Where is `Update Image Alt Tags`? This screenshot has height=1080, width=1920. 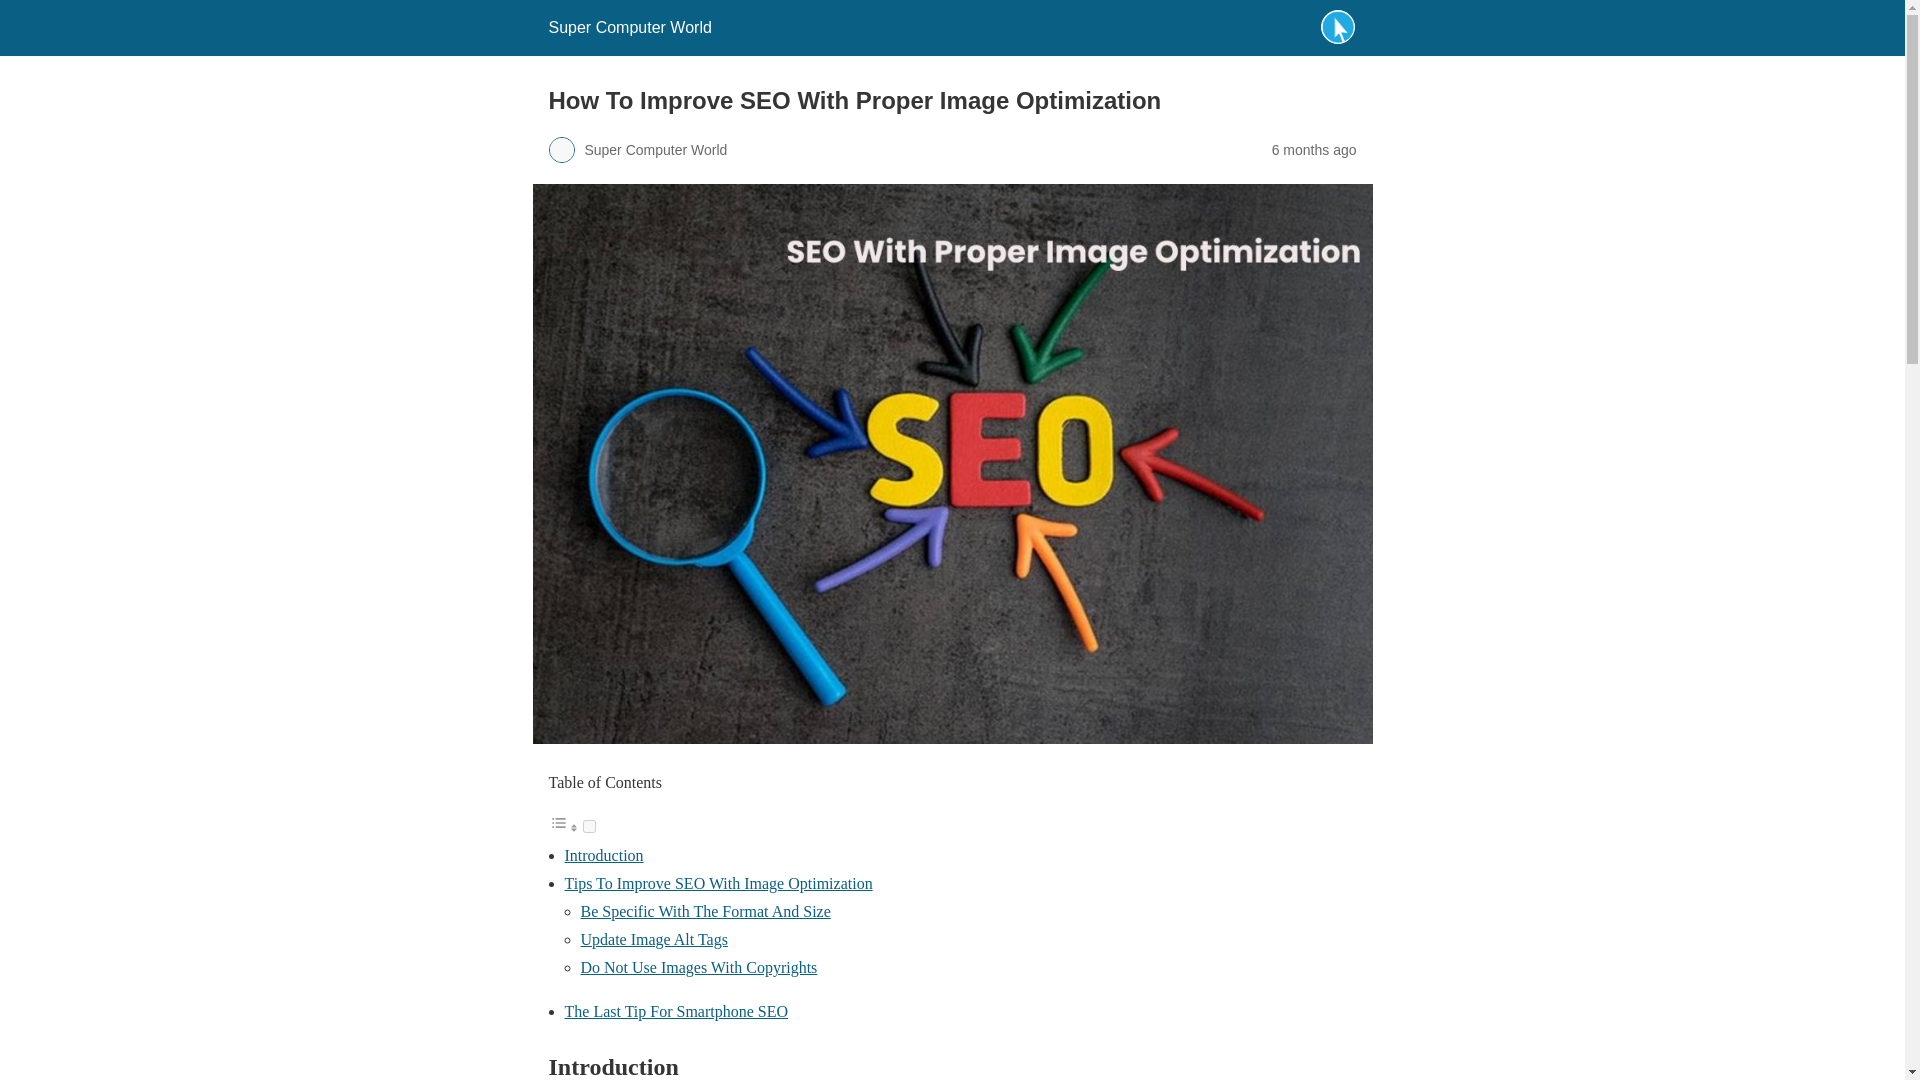
Update Image Alt Tags is located at coordinates (653, 939).